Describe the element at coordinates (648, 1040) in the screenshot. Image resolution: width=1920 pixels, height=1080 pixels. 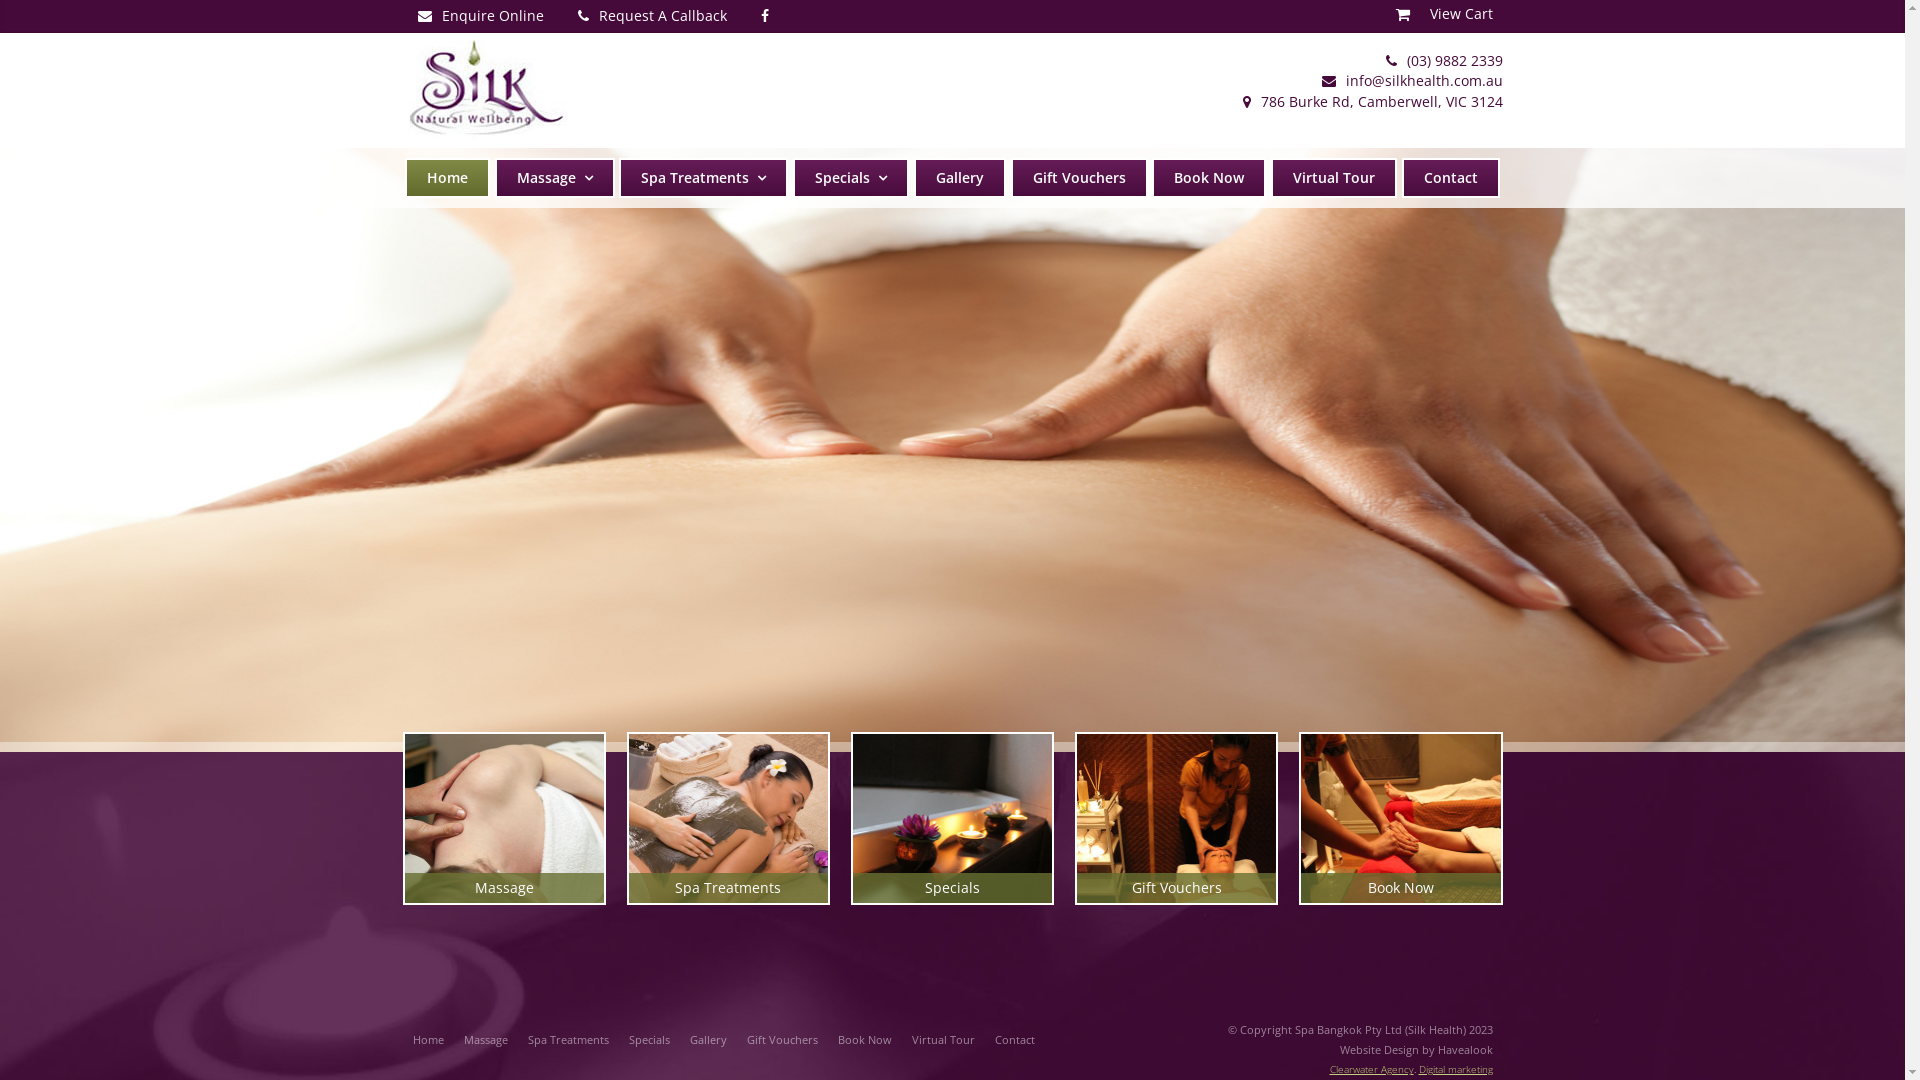
I see `Specials` at that location.